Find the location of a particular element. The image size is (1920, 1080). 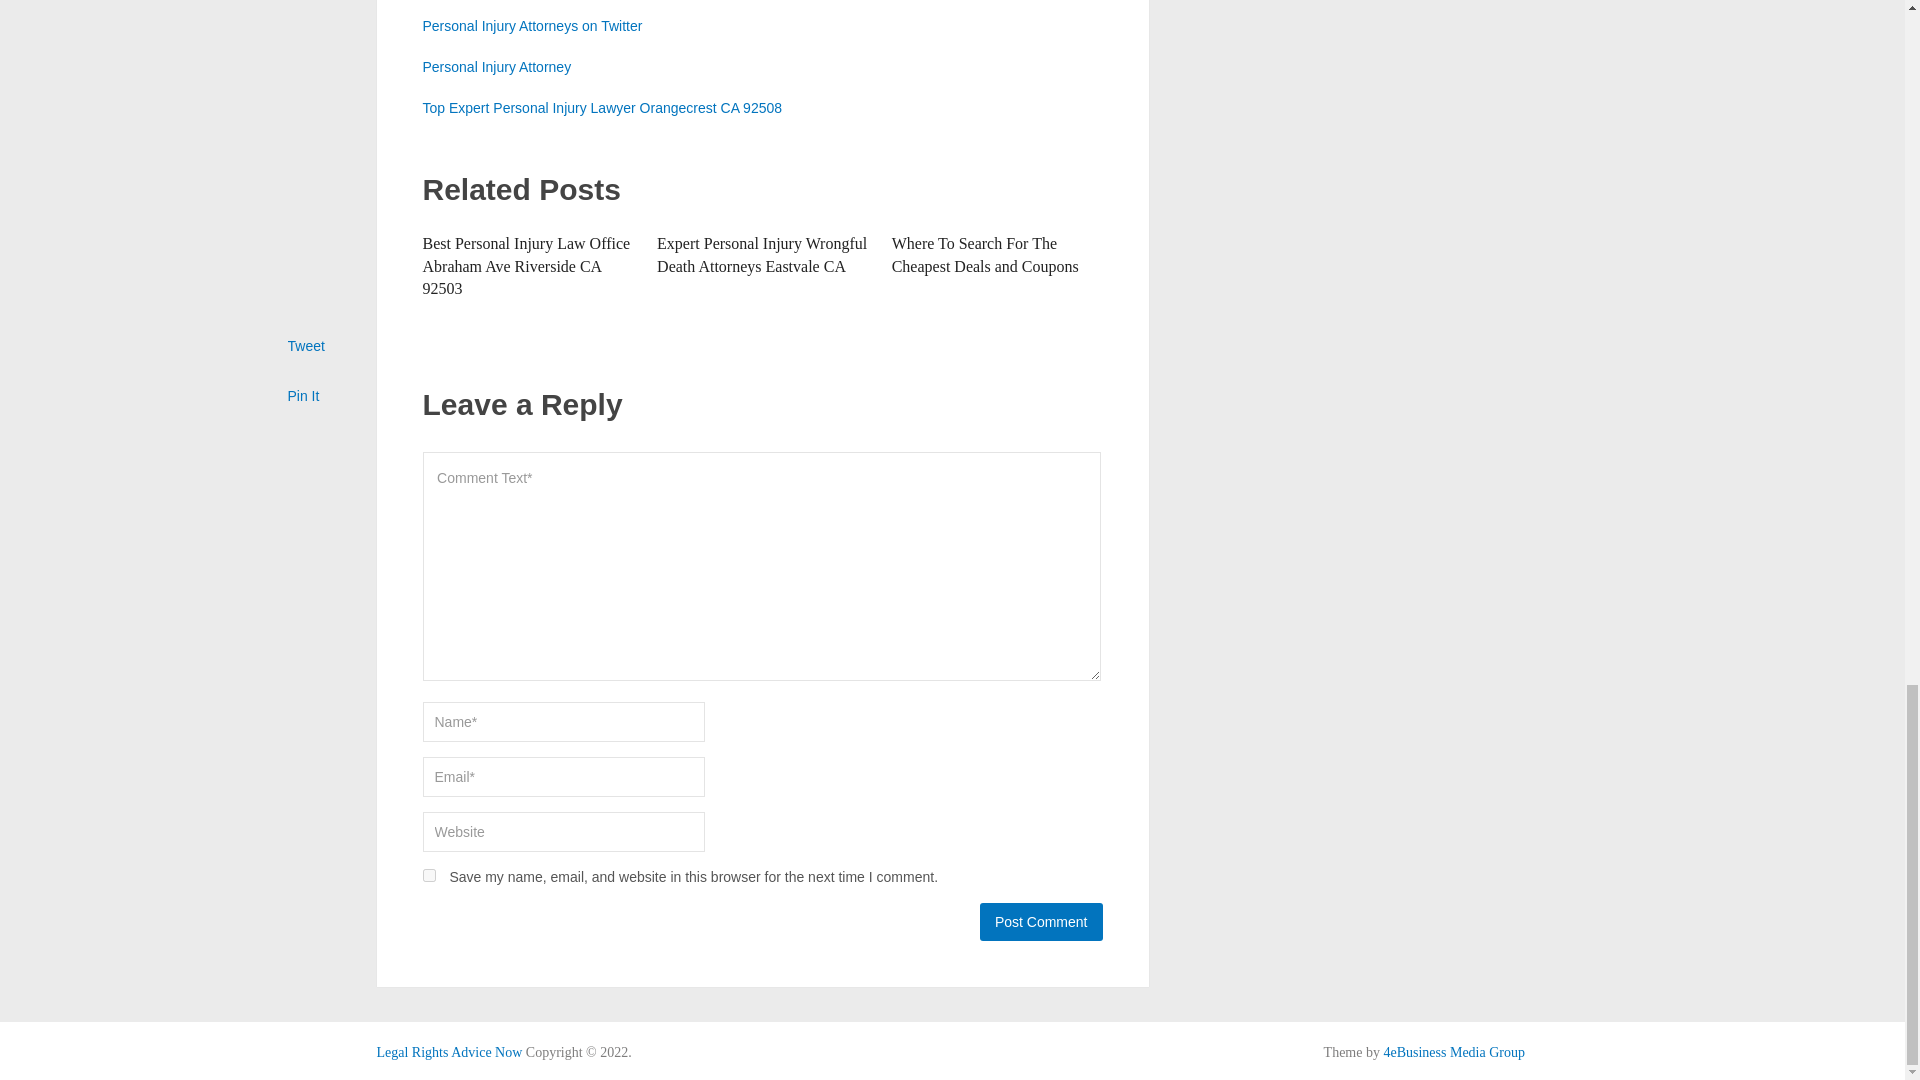

Personal Injury Attorneys on Twitter is located at coordinates (532, 26).